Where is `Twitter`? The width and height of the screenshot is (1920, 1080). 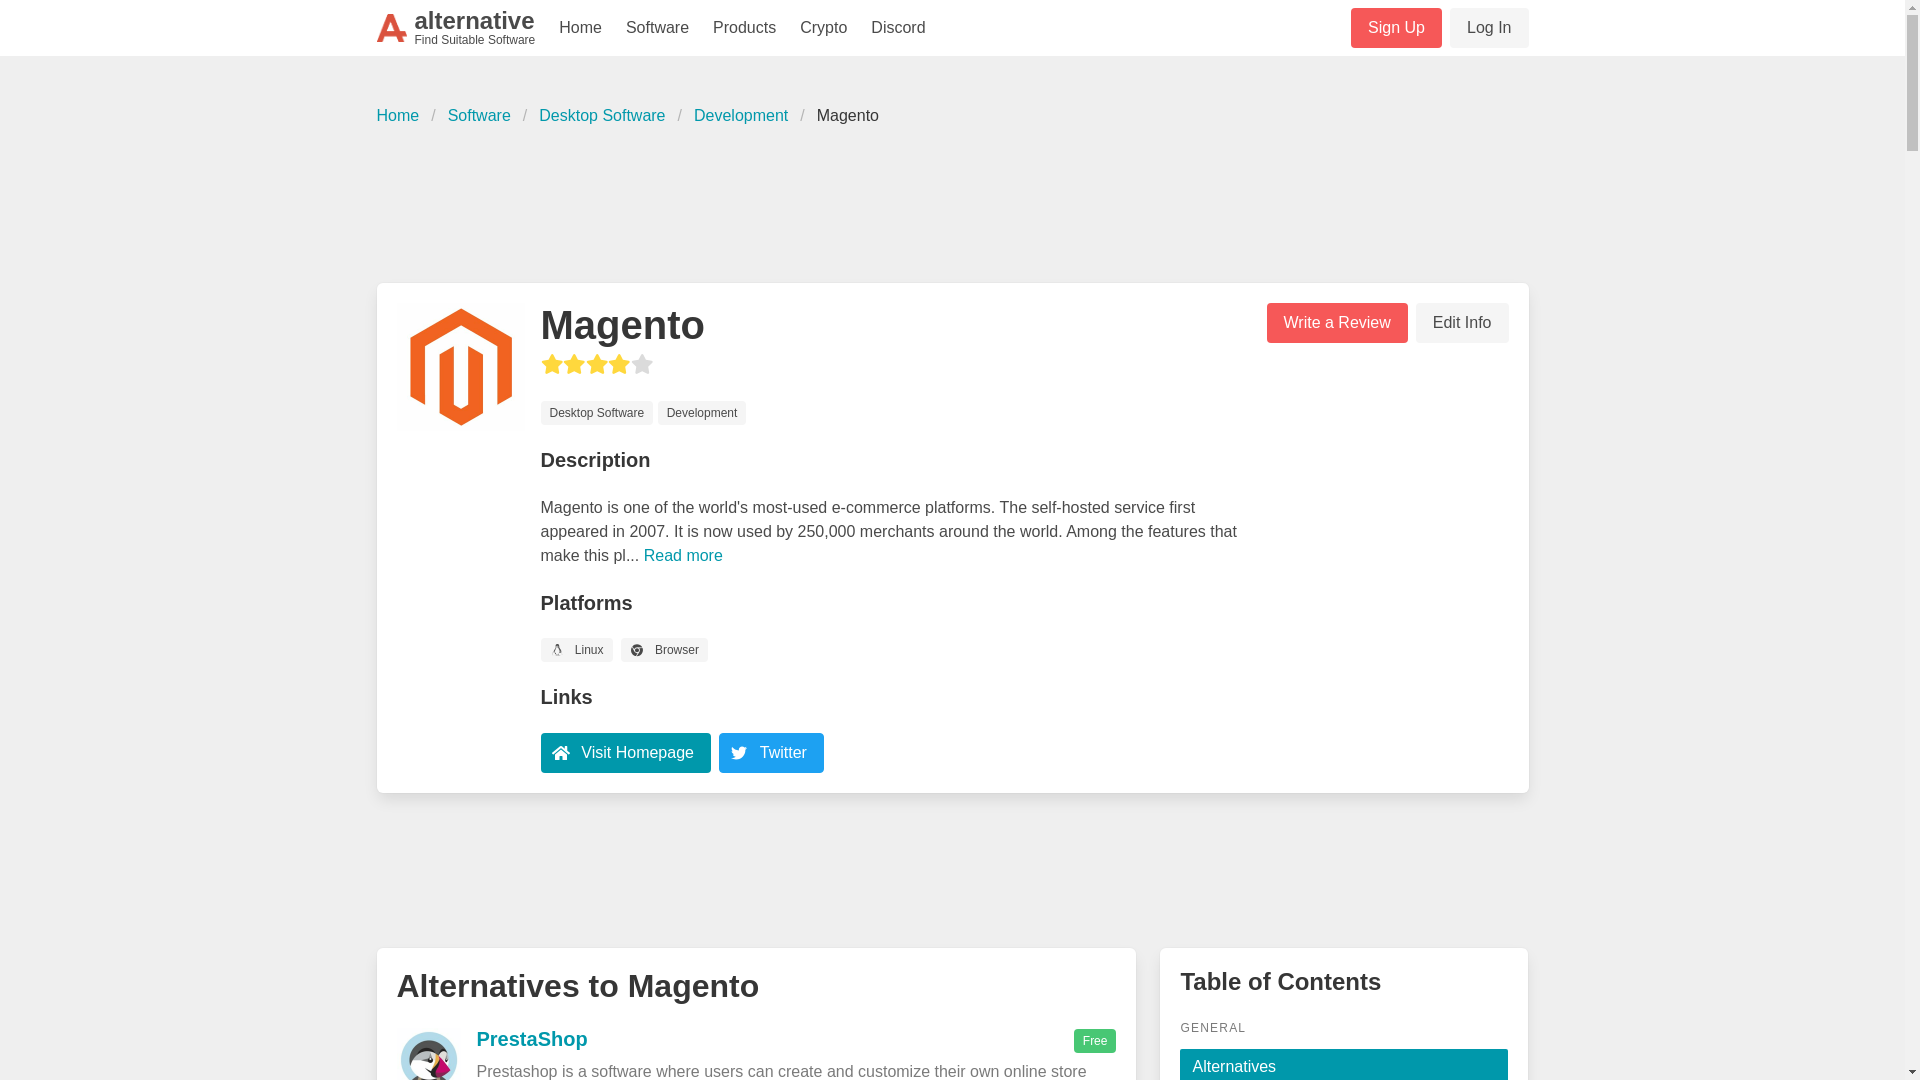
Twitter is located at coordinates (783, 752).